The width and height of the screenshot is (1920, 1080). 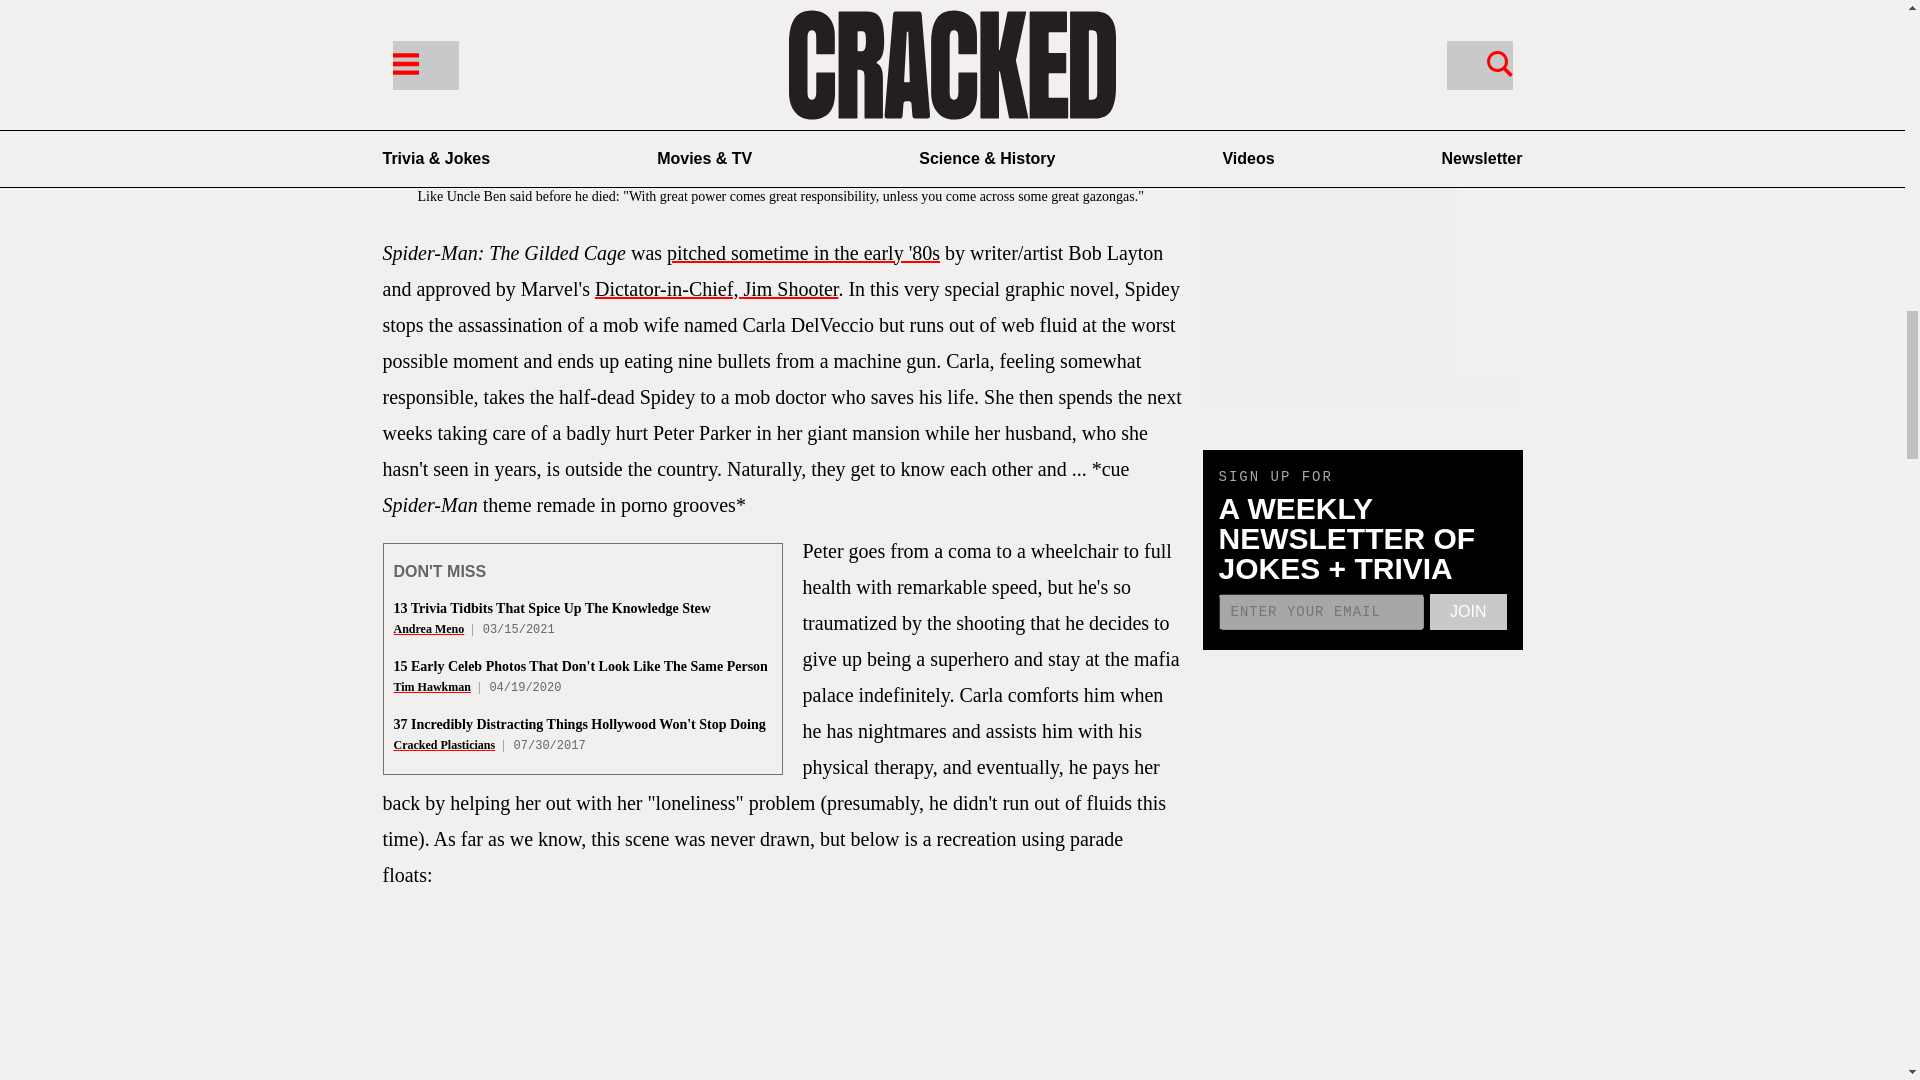 I want to click on 13 Trivia Tidbits That Spice Up The Knowledge Stew, so click(x=552, y=608).